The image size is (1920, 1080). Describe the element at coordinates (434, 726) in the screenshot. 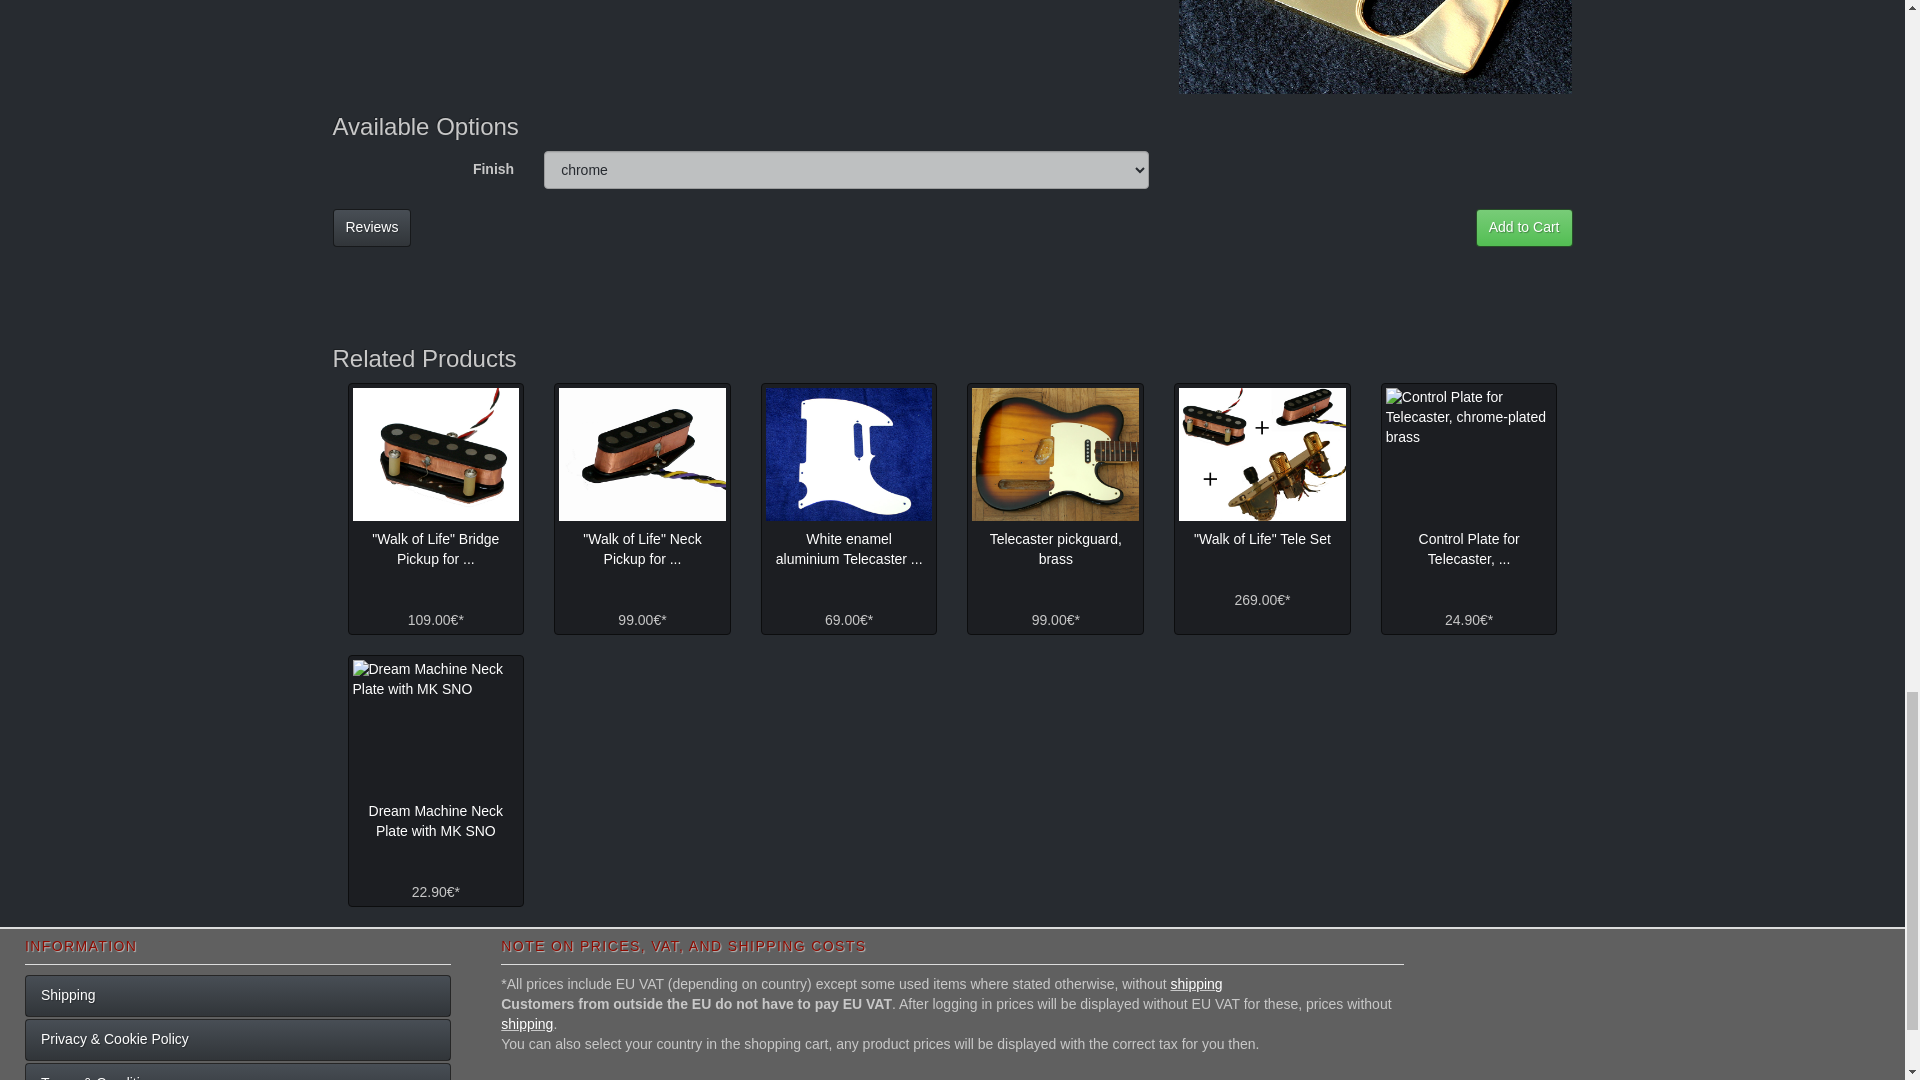

I see `Dream Machine Neck Plate with MK SNO` at that location.